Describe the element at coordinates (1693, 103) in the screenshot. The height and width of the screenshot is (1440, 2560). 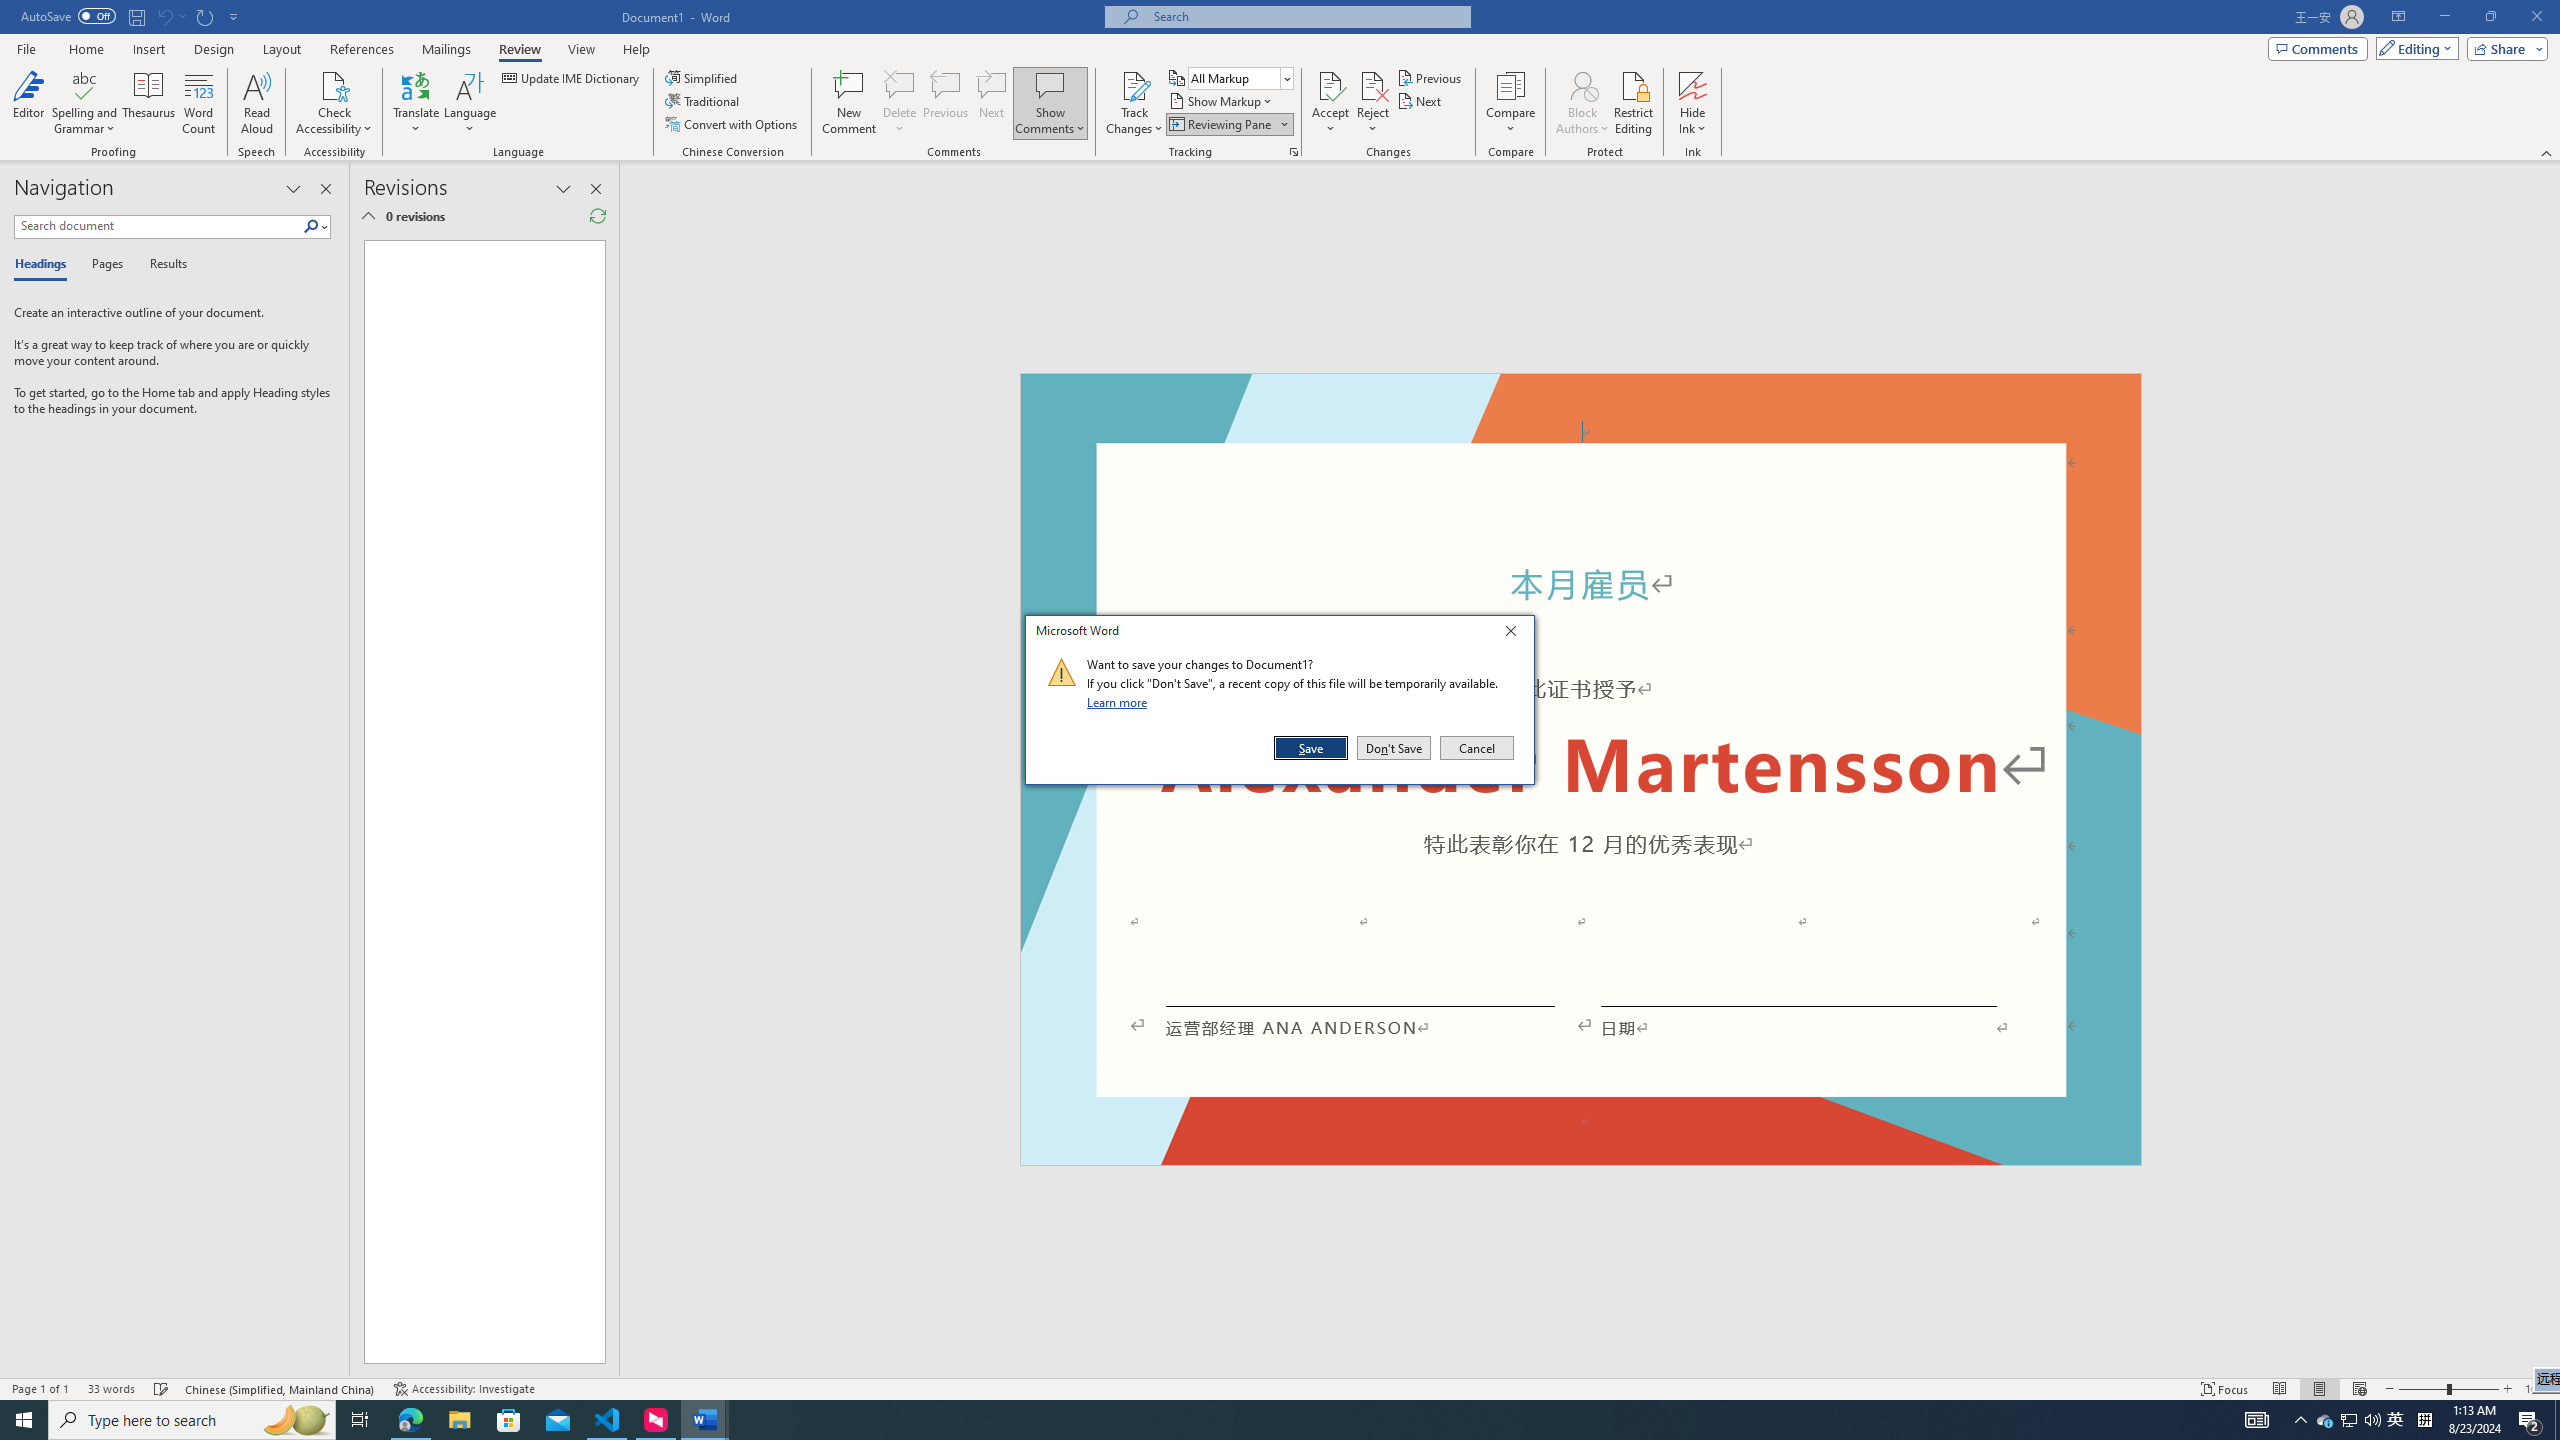
I see `Hide Ink` at that location.